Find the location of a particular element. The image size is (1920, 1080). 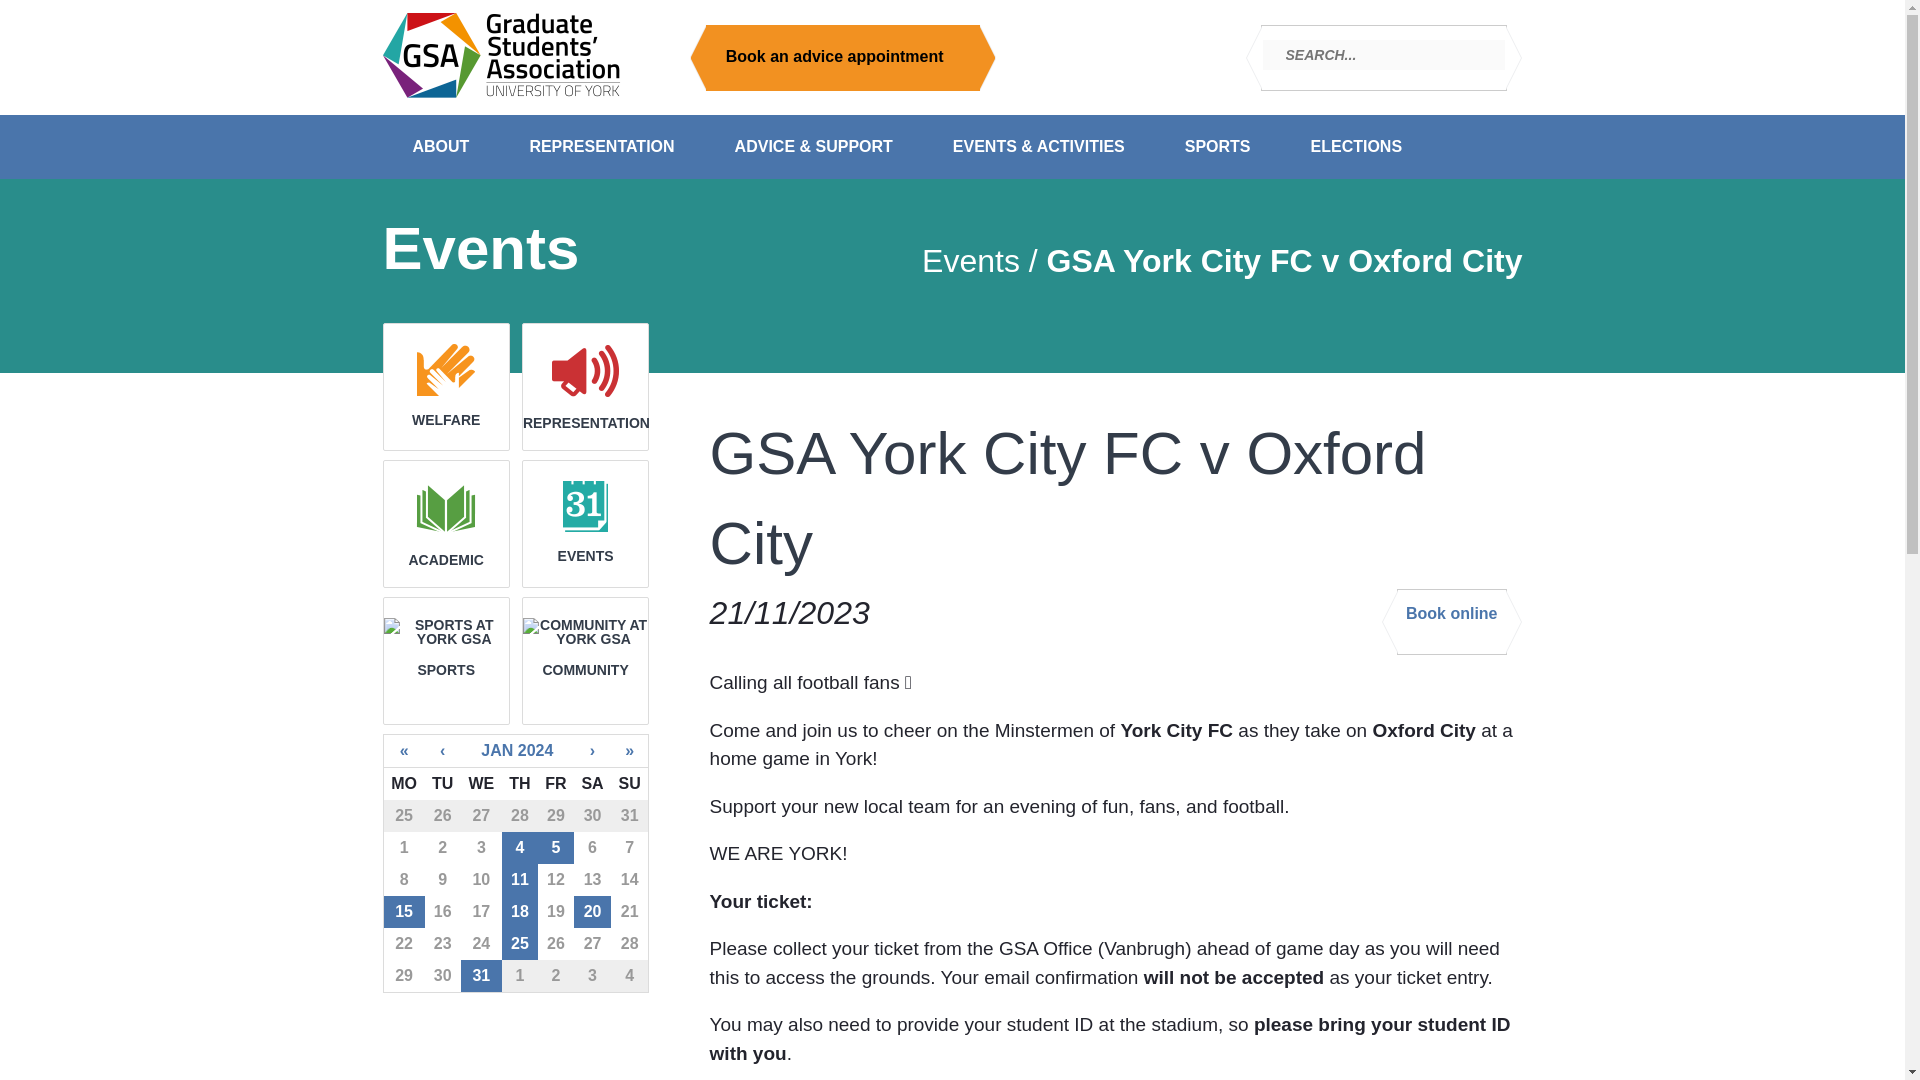

Book an advice appointment is located at coordinates (842, 57).